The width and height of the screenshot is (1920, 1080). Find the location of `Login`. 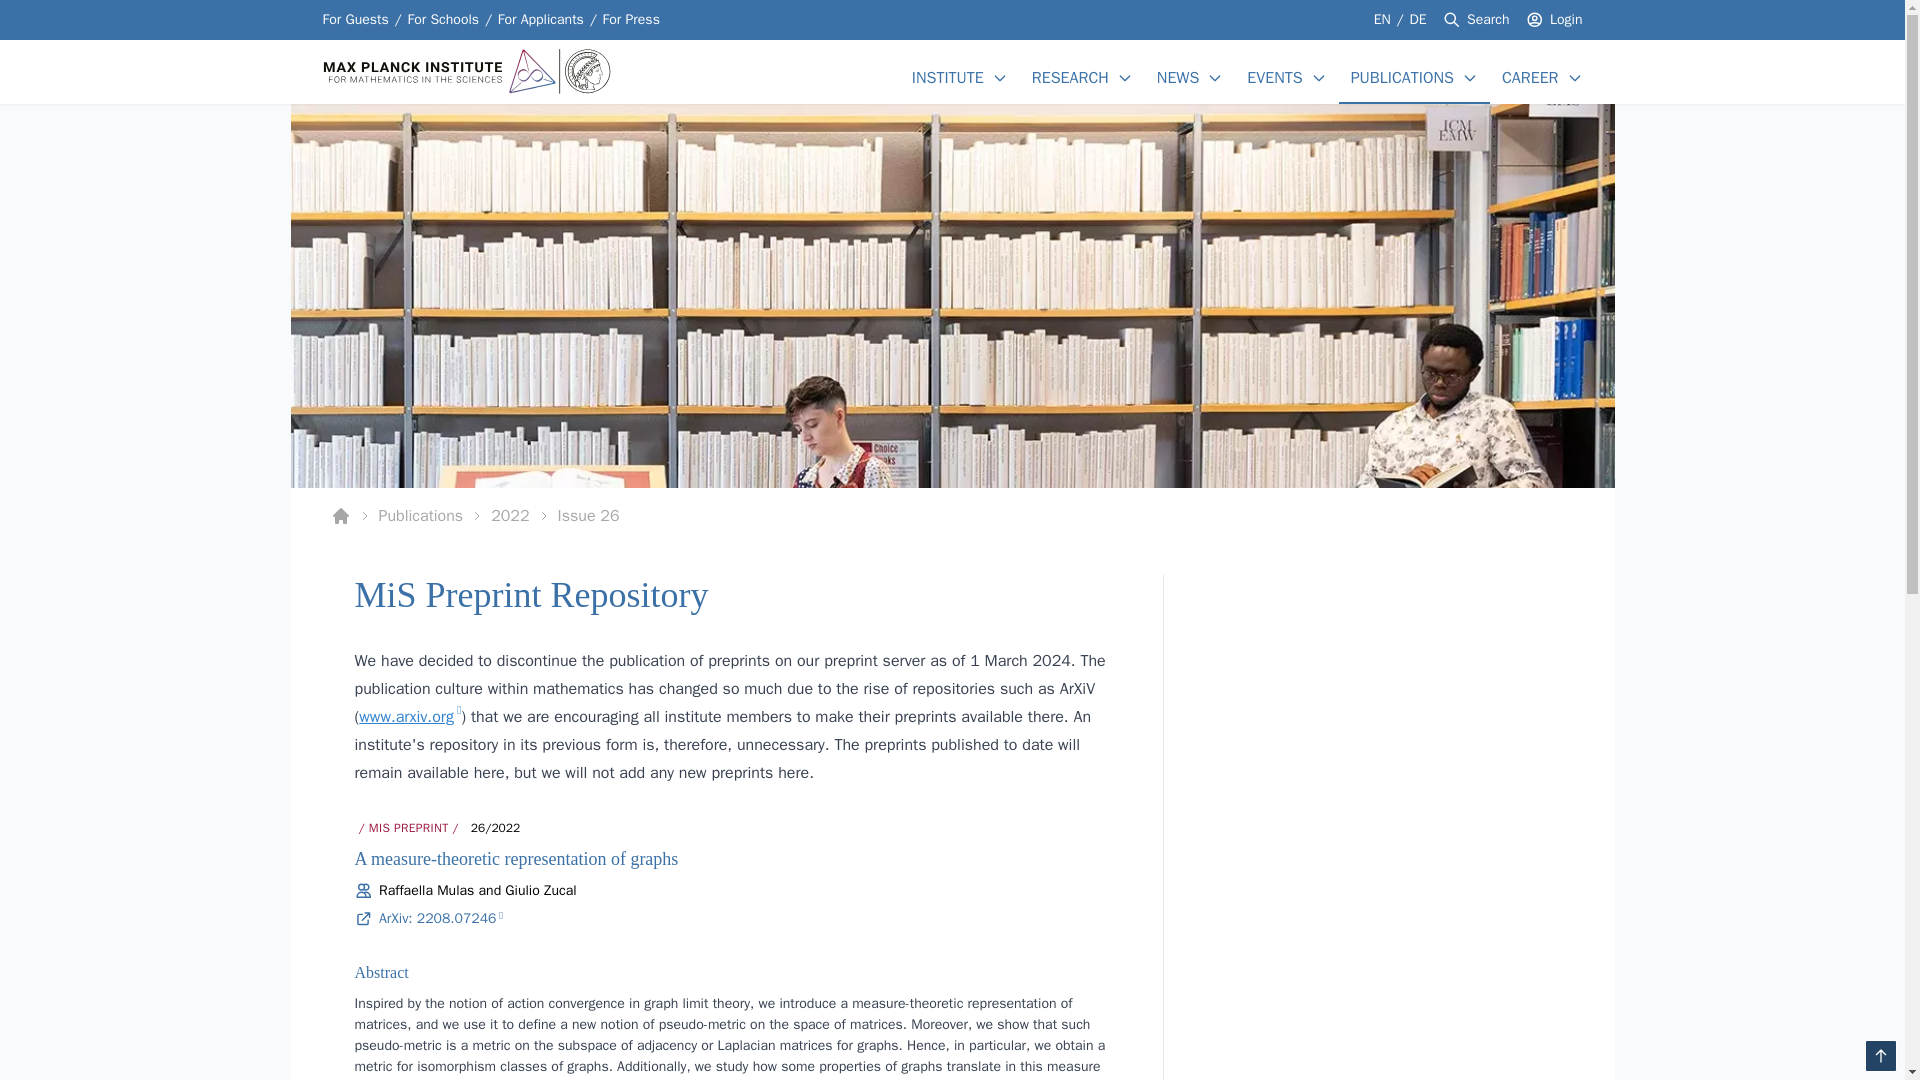

Login is located at coordinates (540, 20).